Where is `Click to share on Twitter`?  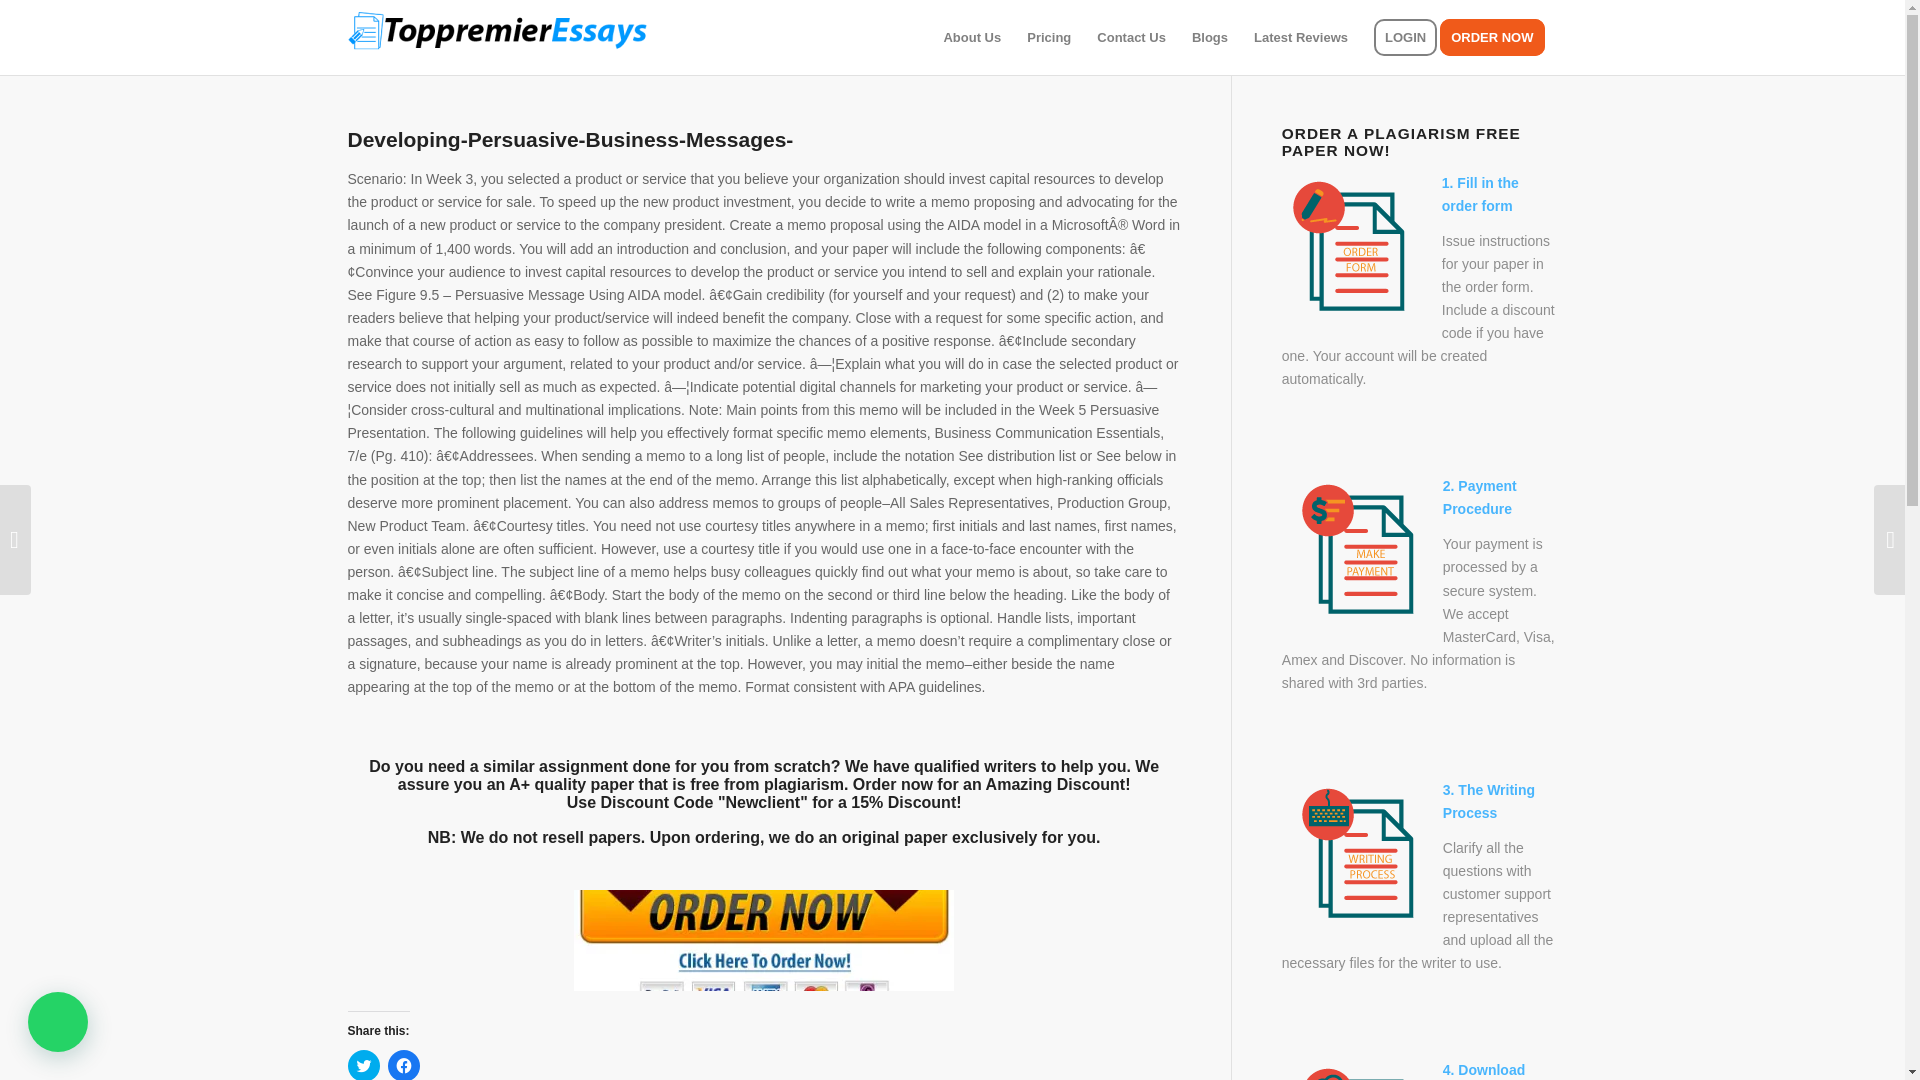 Click to share on Twitter is located at coordinates (364, 1064).